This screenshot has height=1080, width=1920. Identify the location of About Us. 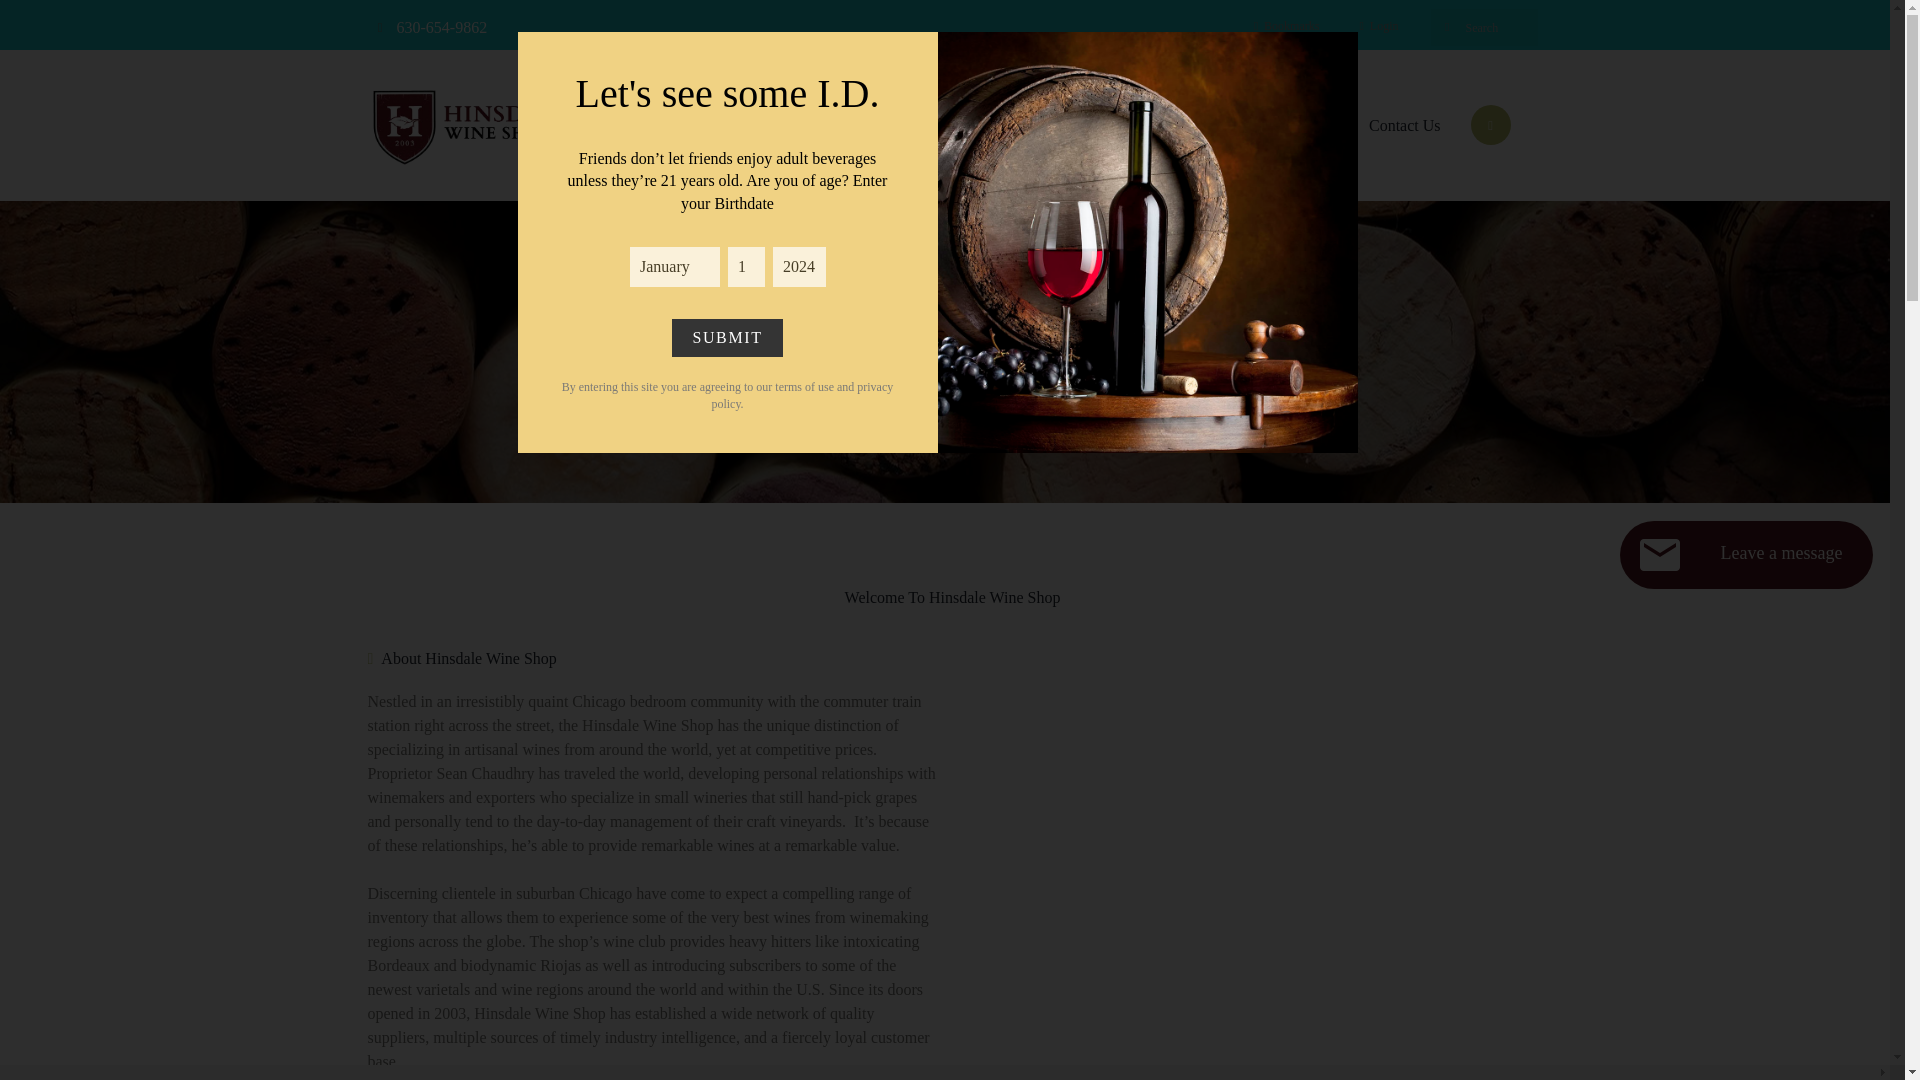
(1288, 125).